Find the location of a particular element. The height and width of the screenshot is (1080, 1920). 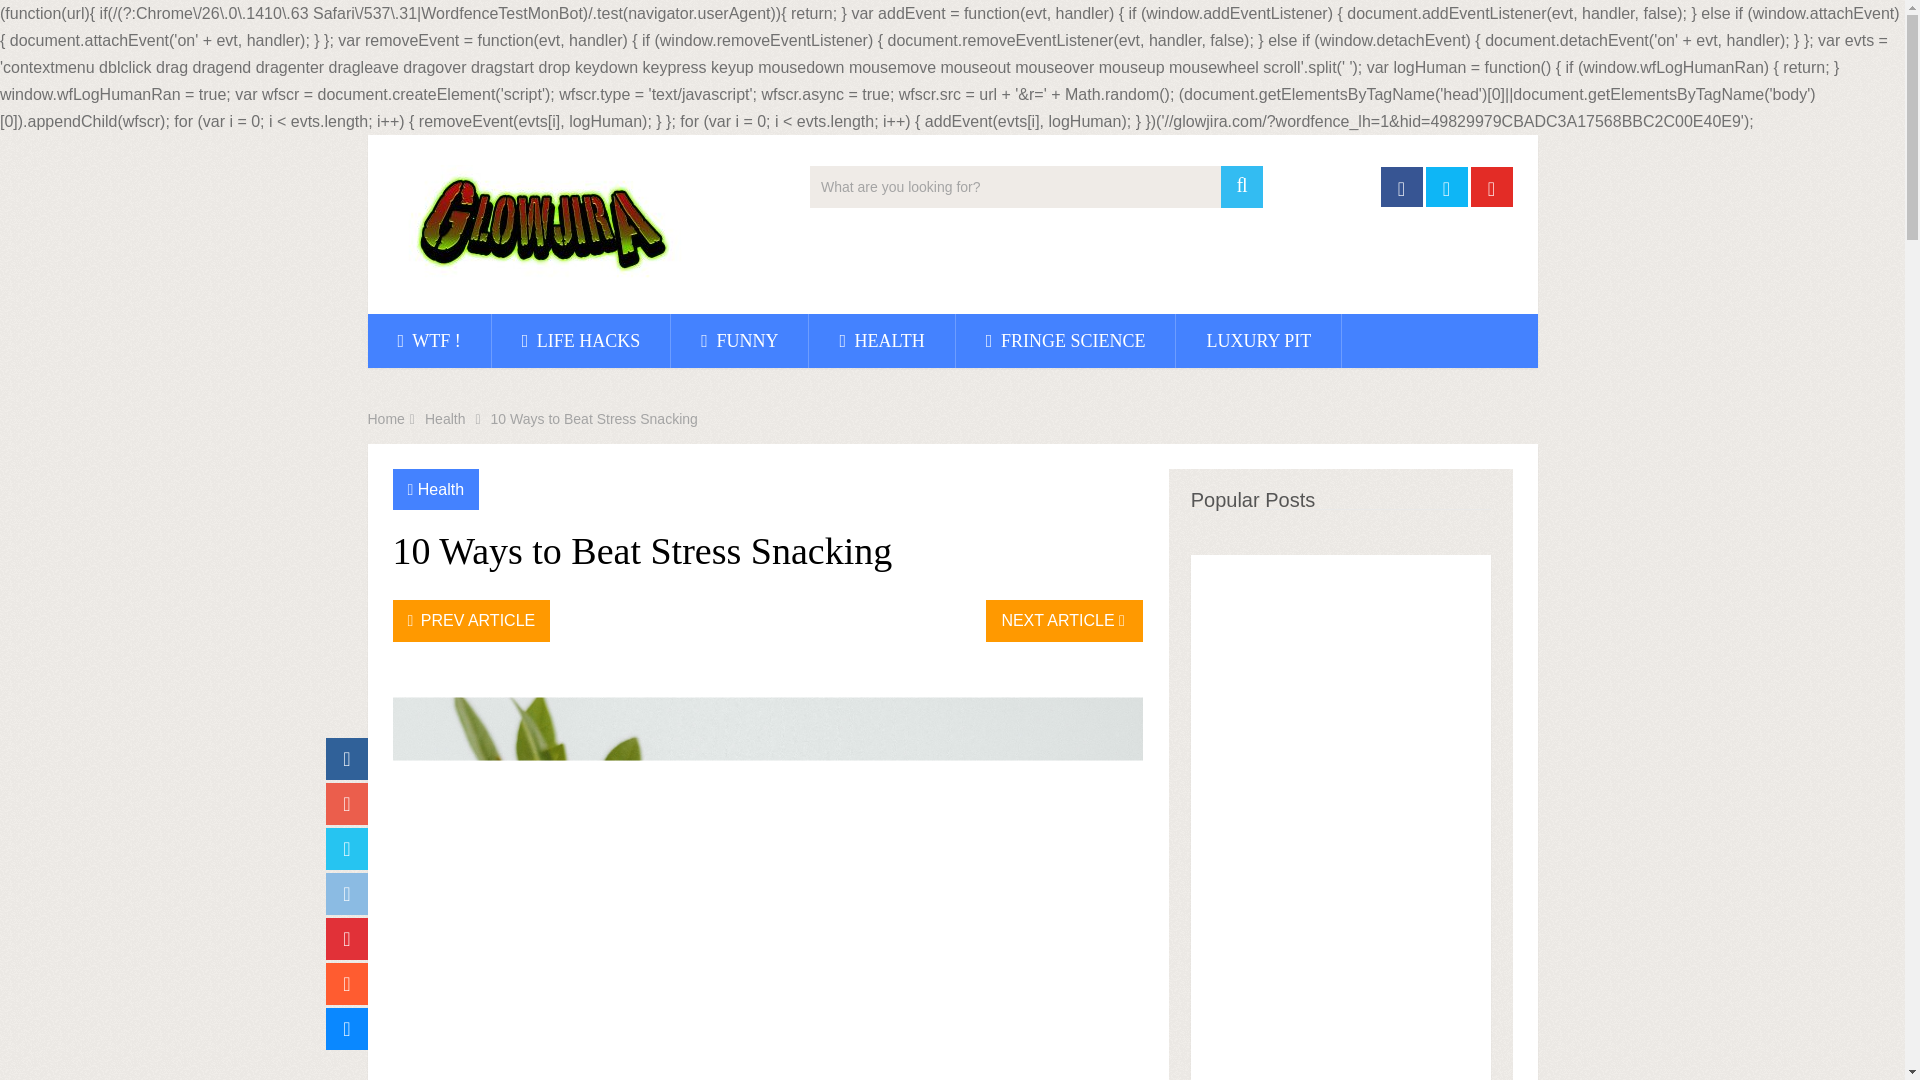

WTF ! is located at coordinates (430, 341).